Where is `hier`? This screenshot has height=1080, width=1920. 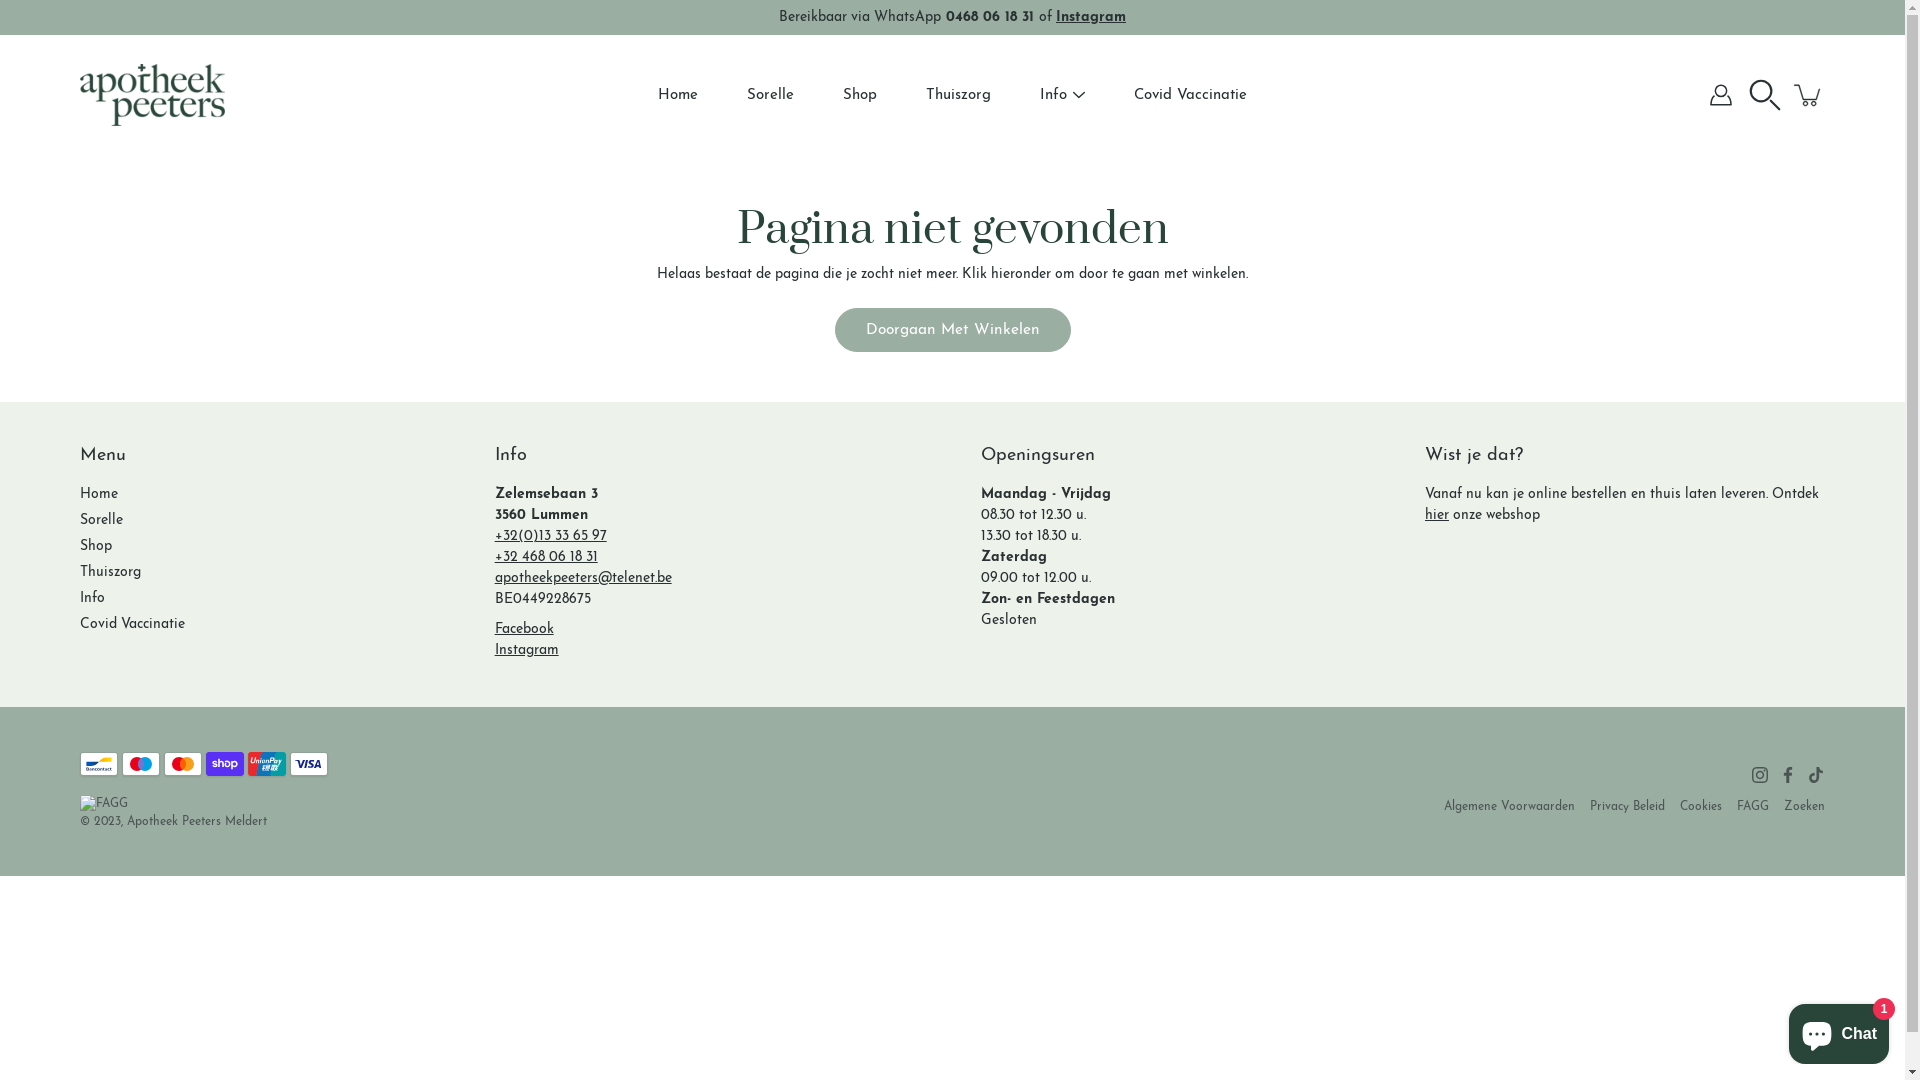
hier is located at coordinates (1437, 516).